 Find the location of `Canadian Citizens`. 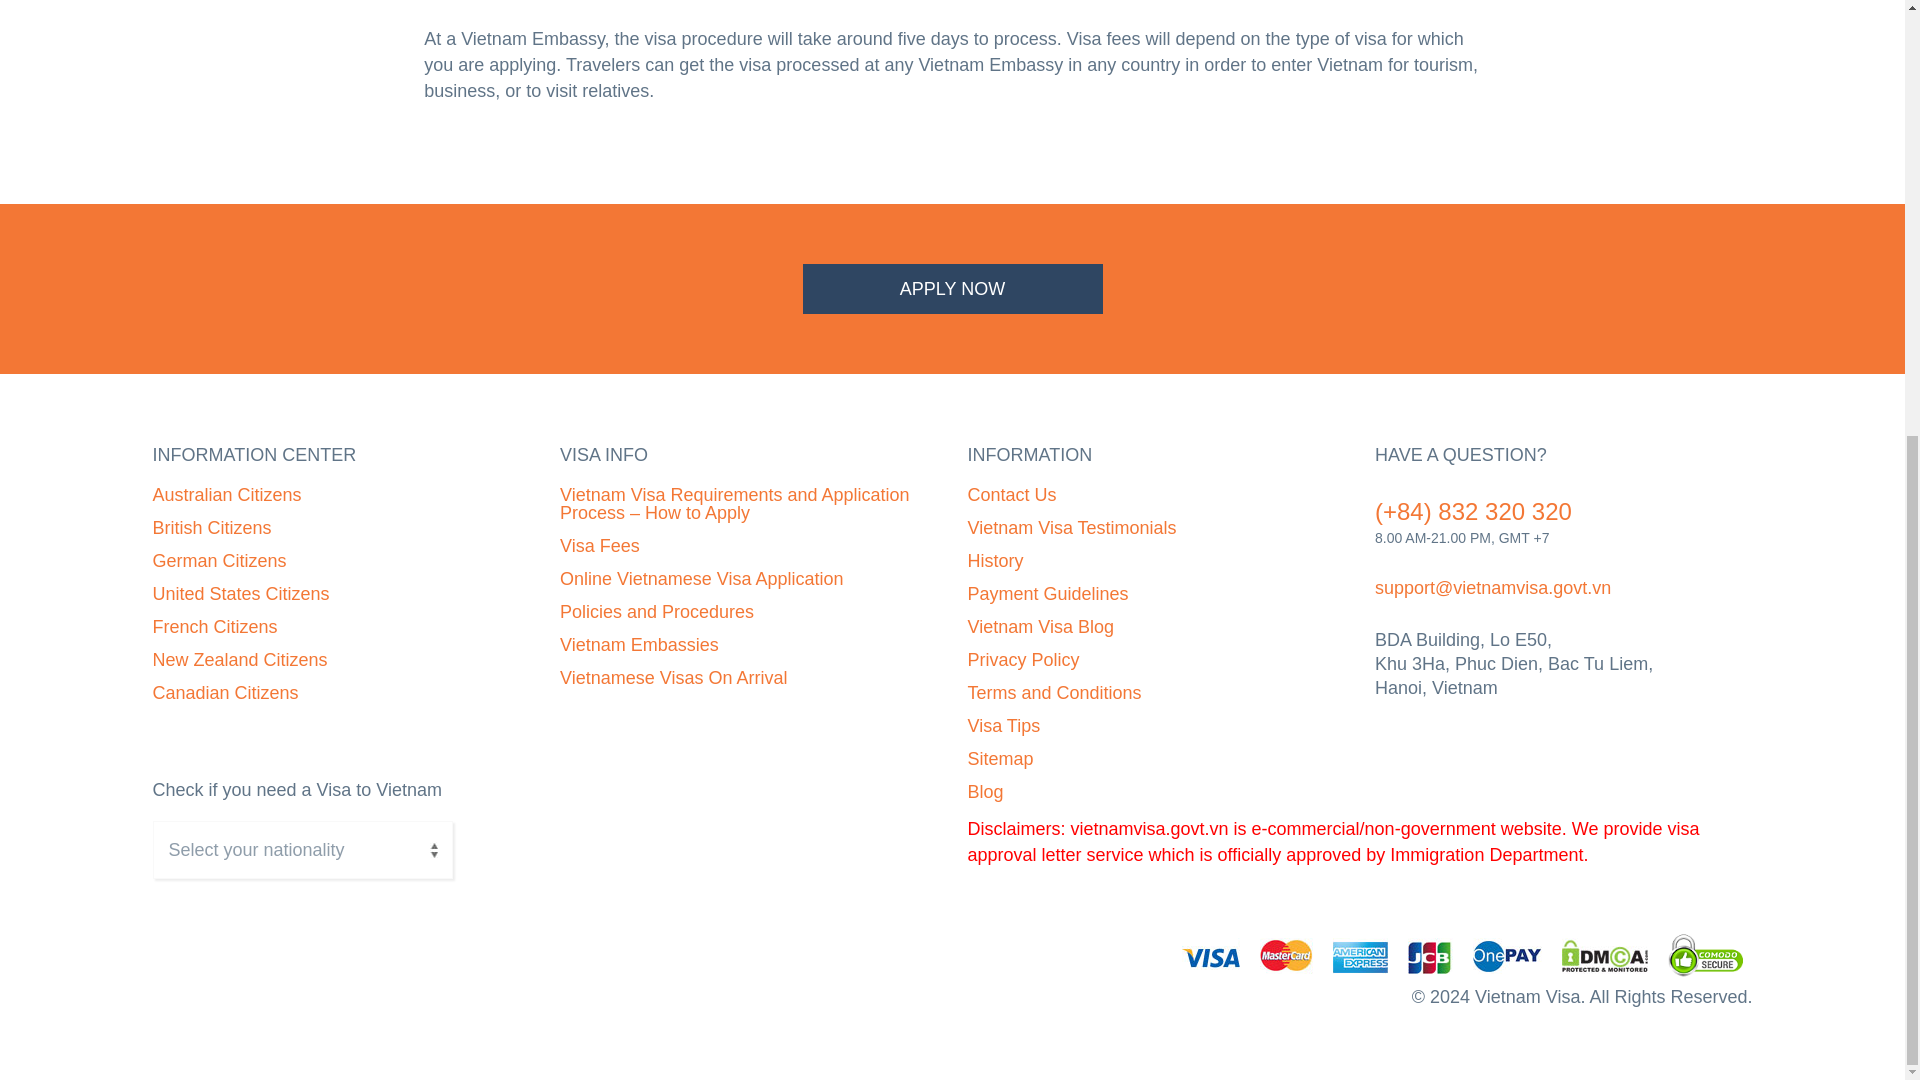

Canadian Citizens is located at coordinates (224, 692).